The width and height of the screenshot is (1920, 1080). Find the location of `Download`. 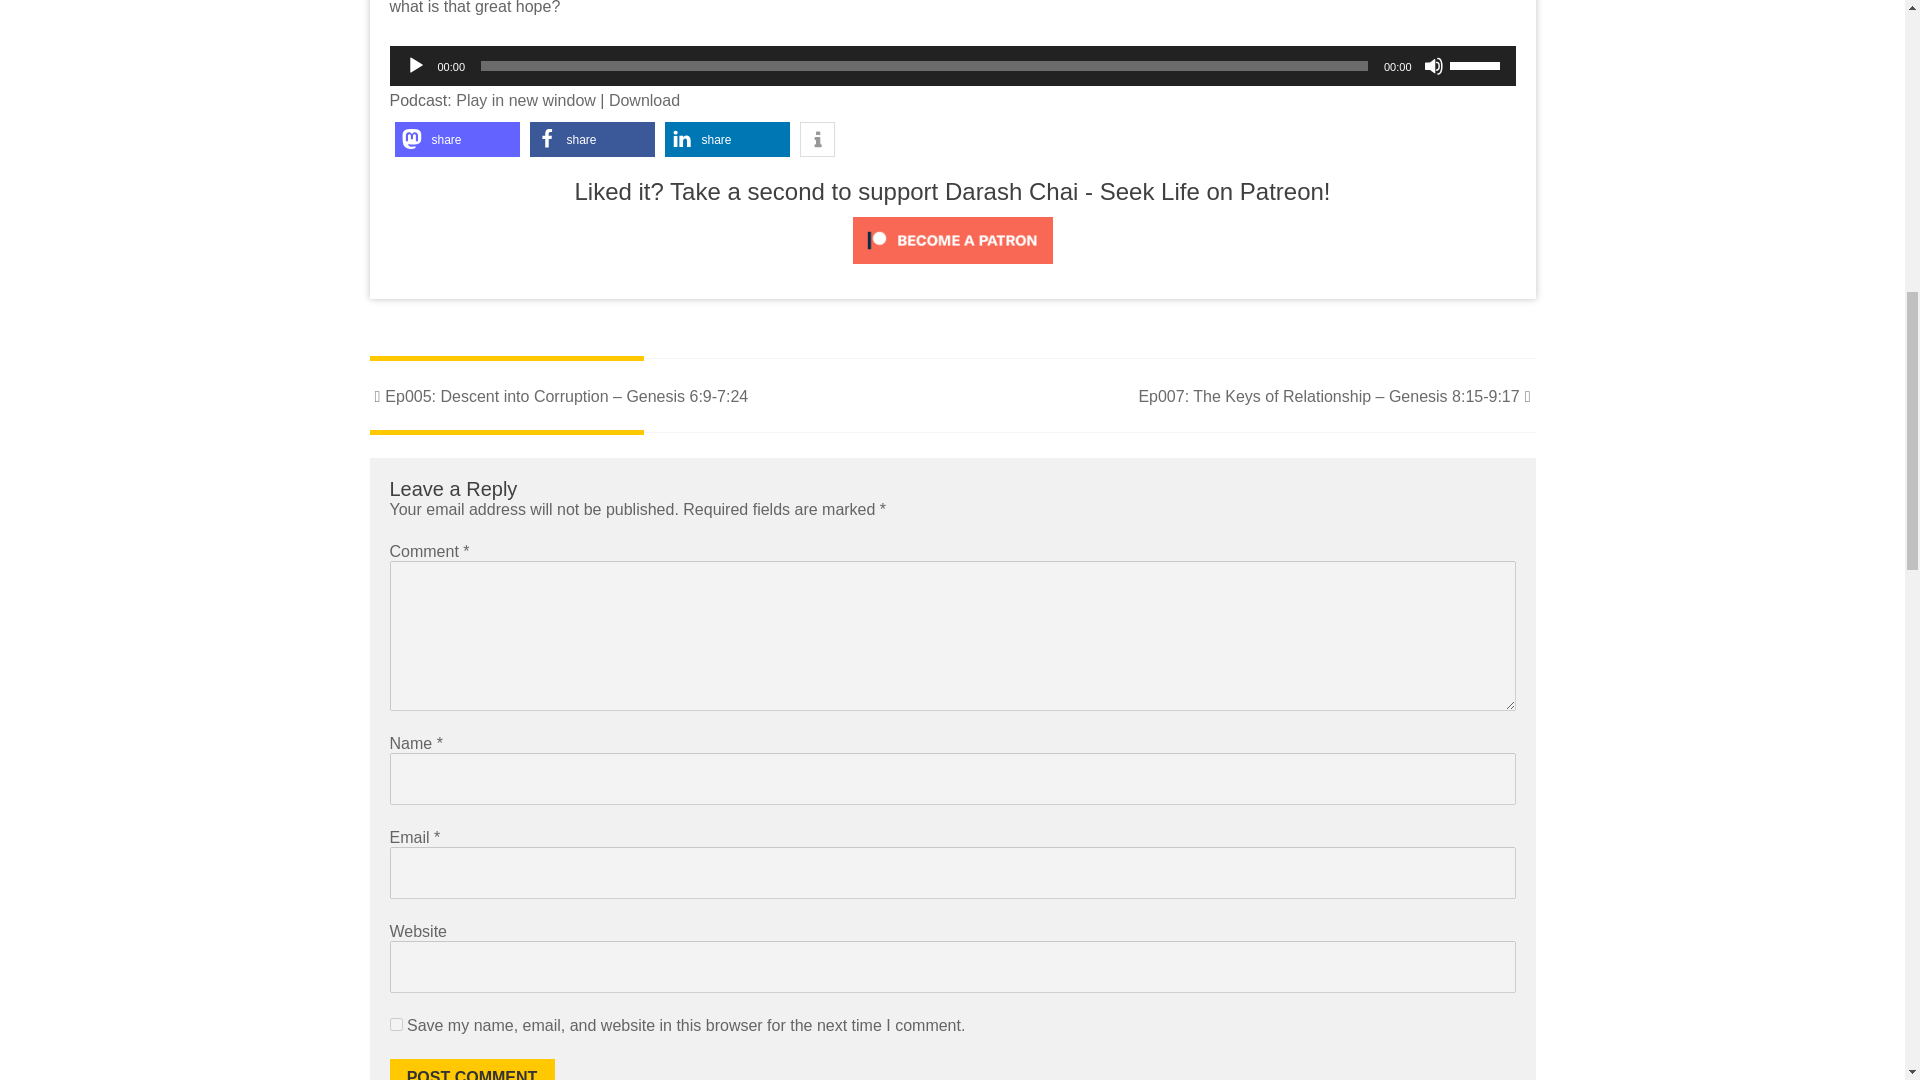

Download is located at coordinates (644, 100).